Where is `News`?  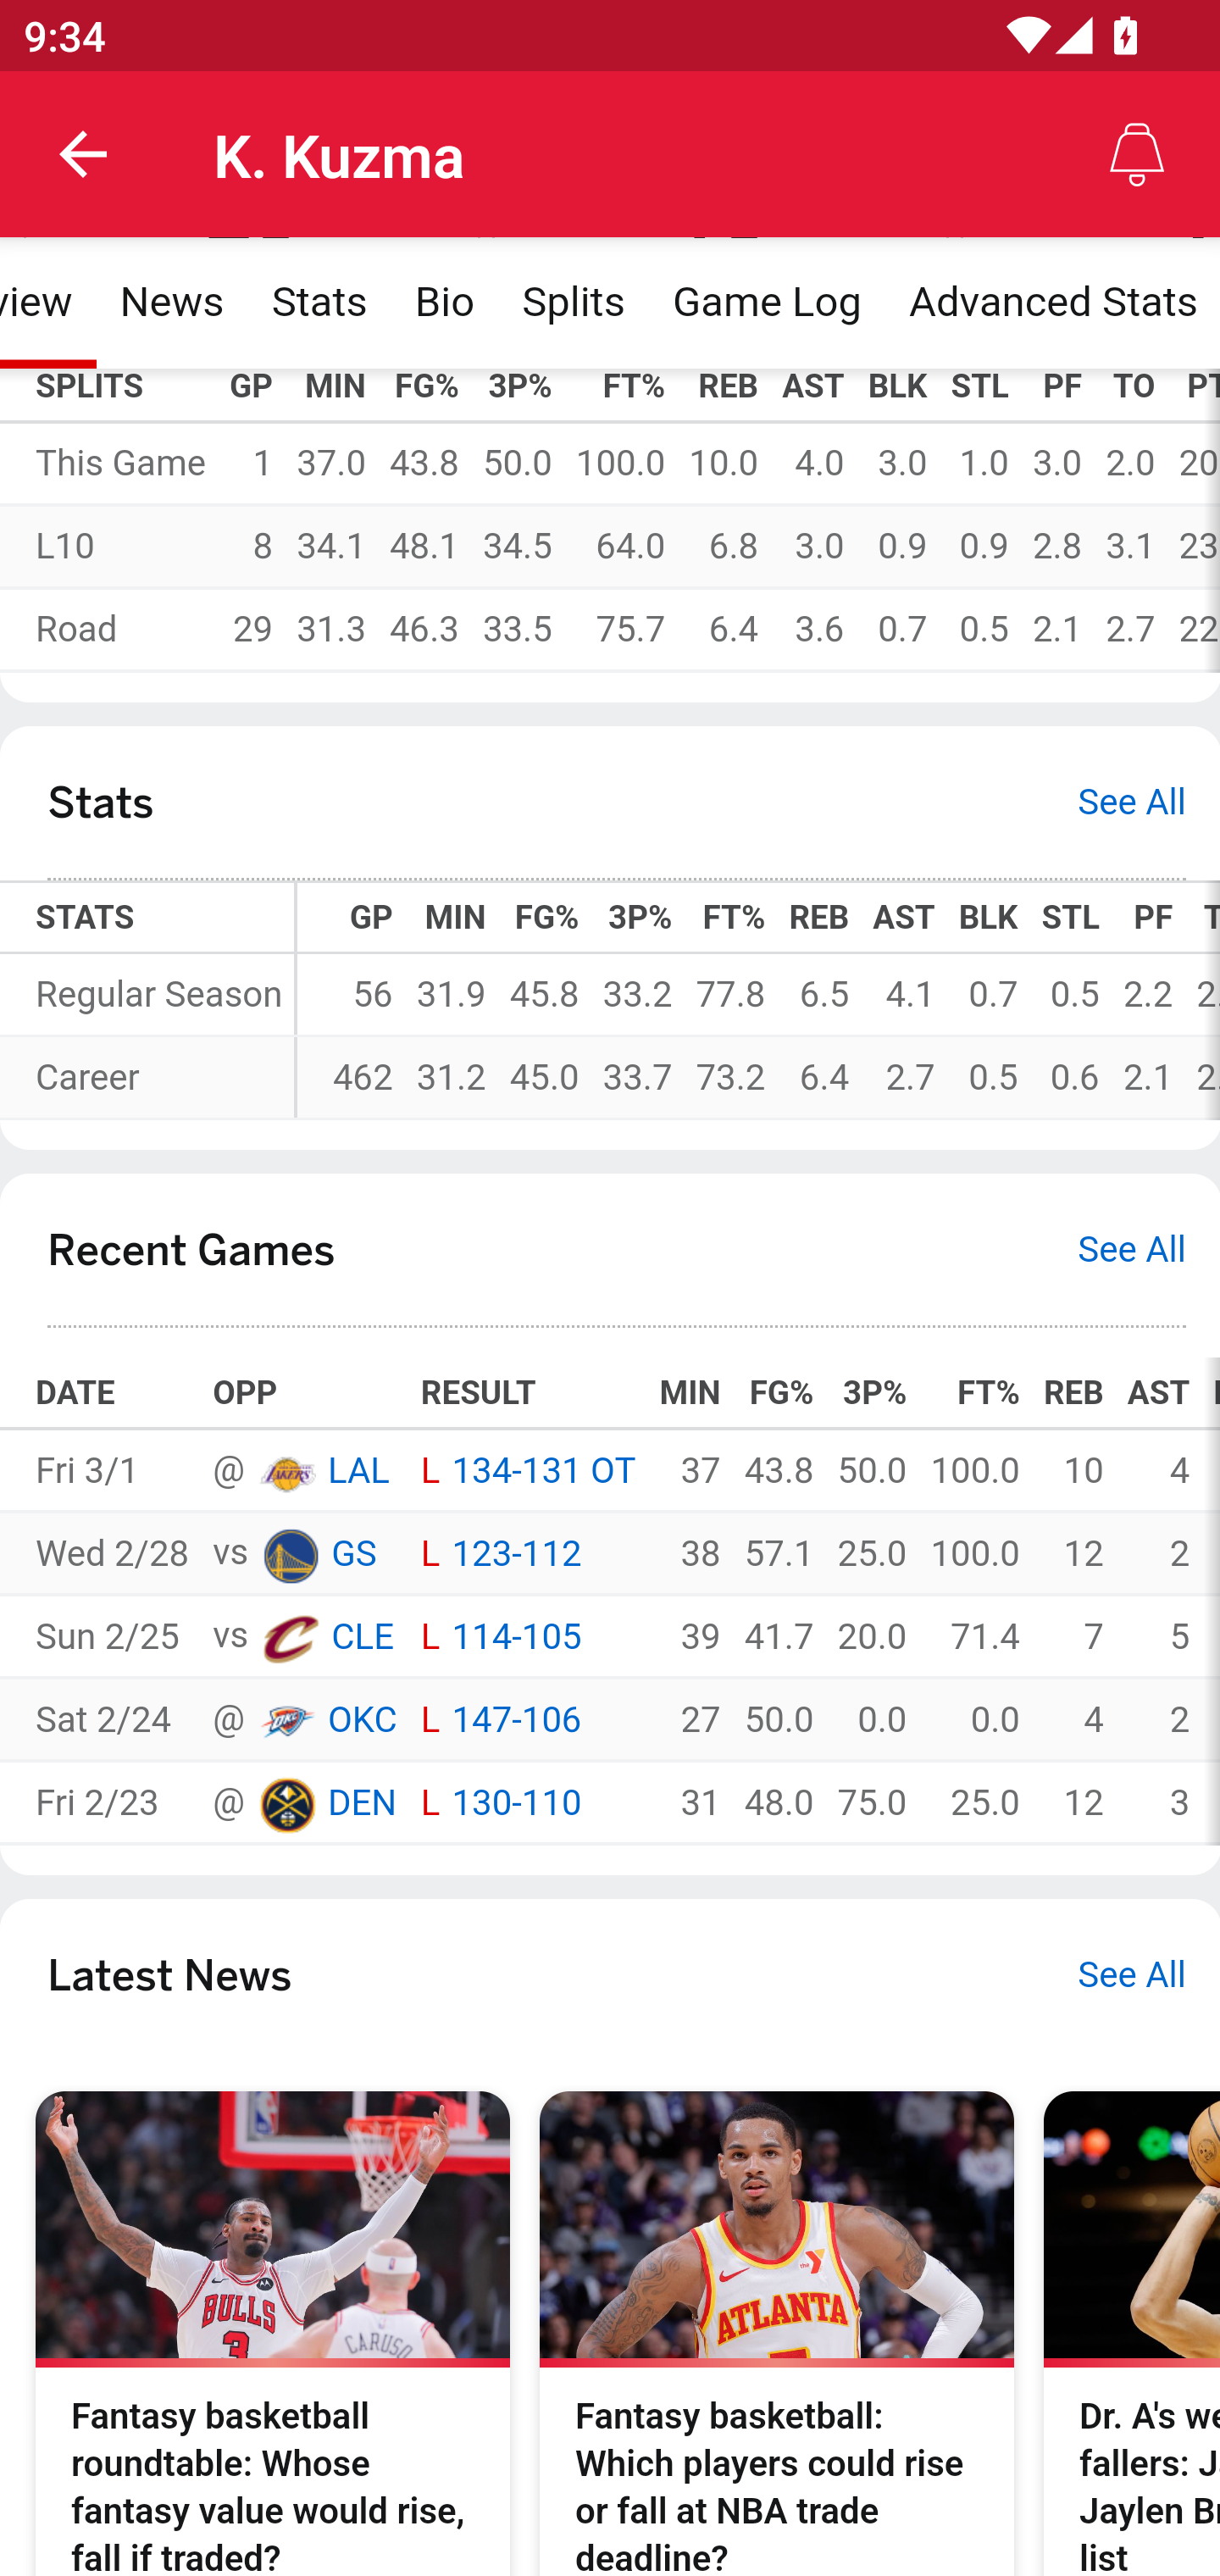 News is located at coordinates (171, 303).